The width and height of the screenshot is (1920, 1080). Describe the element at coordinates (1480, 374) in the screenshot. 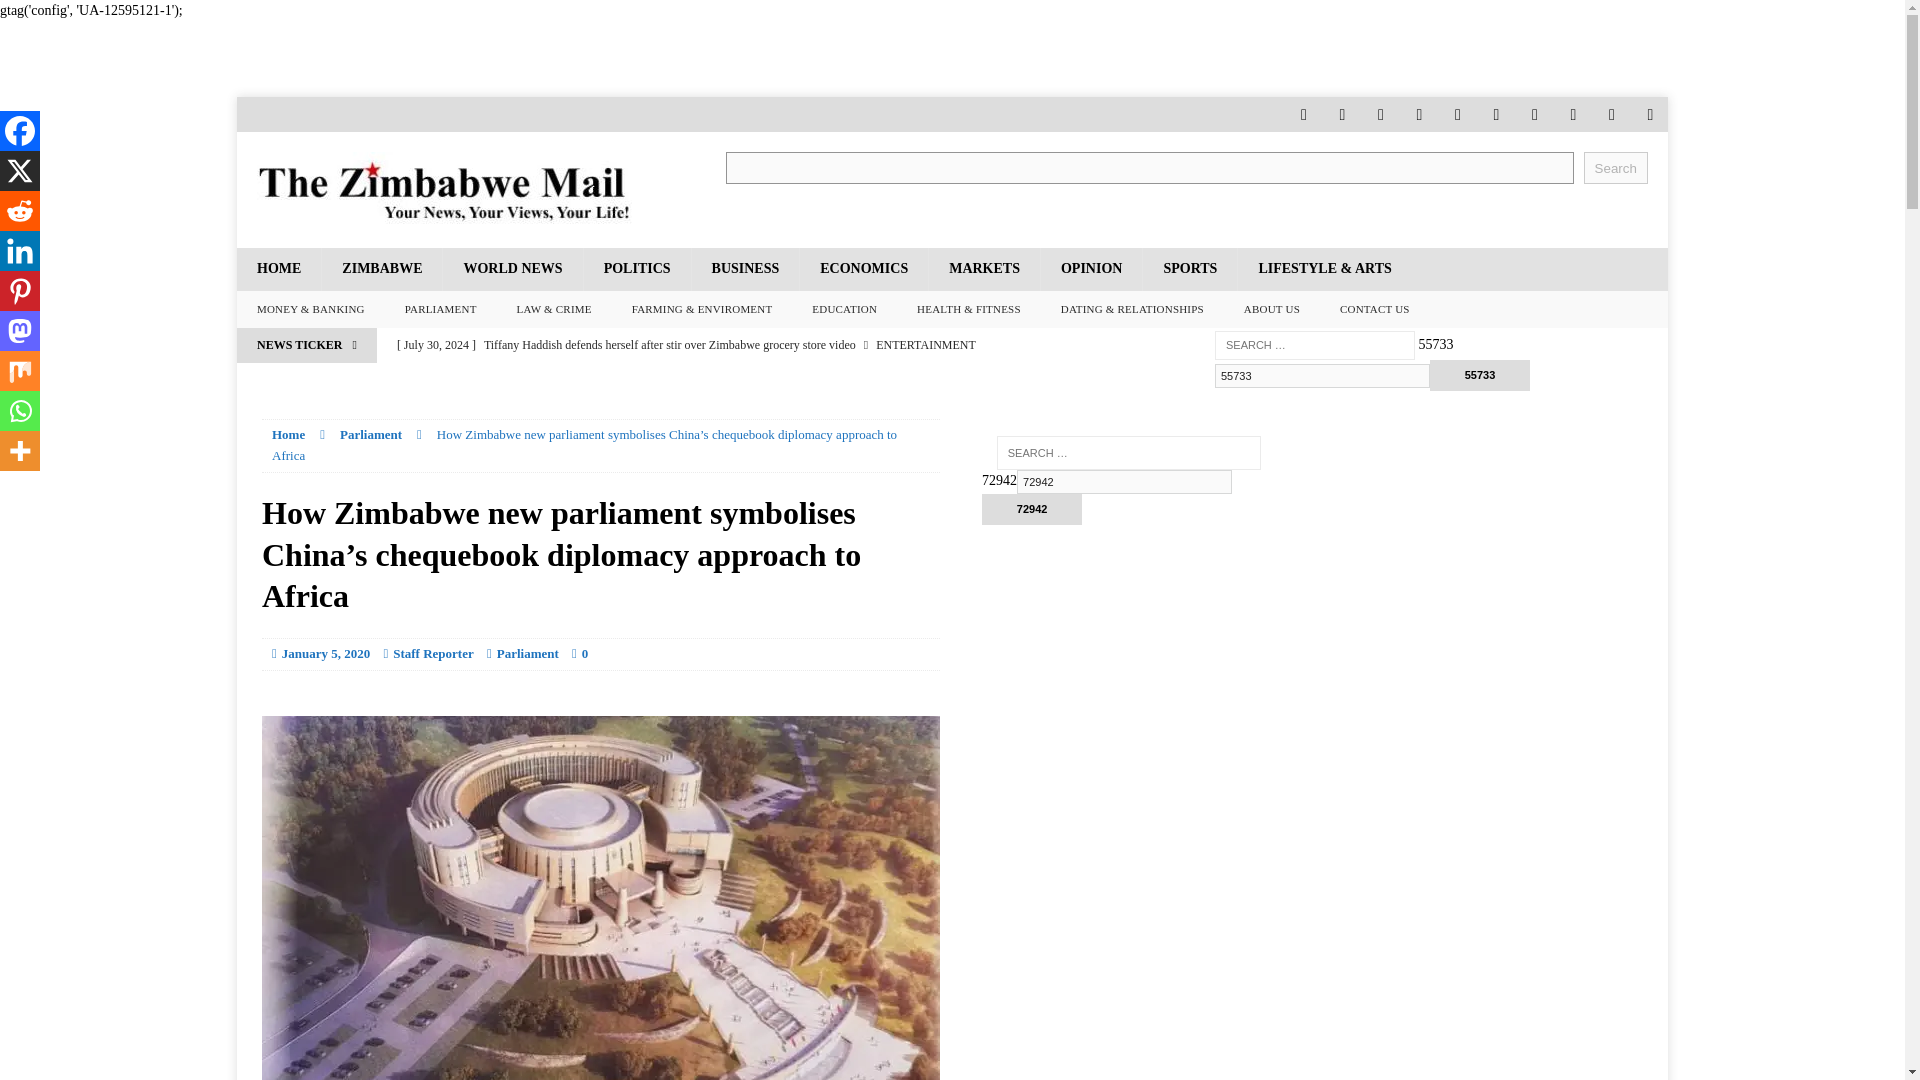

I see `55733` at that location.